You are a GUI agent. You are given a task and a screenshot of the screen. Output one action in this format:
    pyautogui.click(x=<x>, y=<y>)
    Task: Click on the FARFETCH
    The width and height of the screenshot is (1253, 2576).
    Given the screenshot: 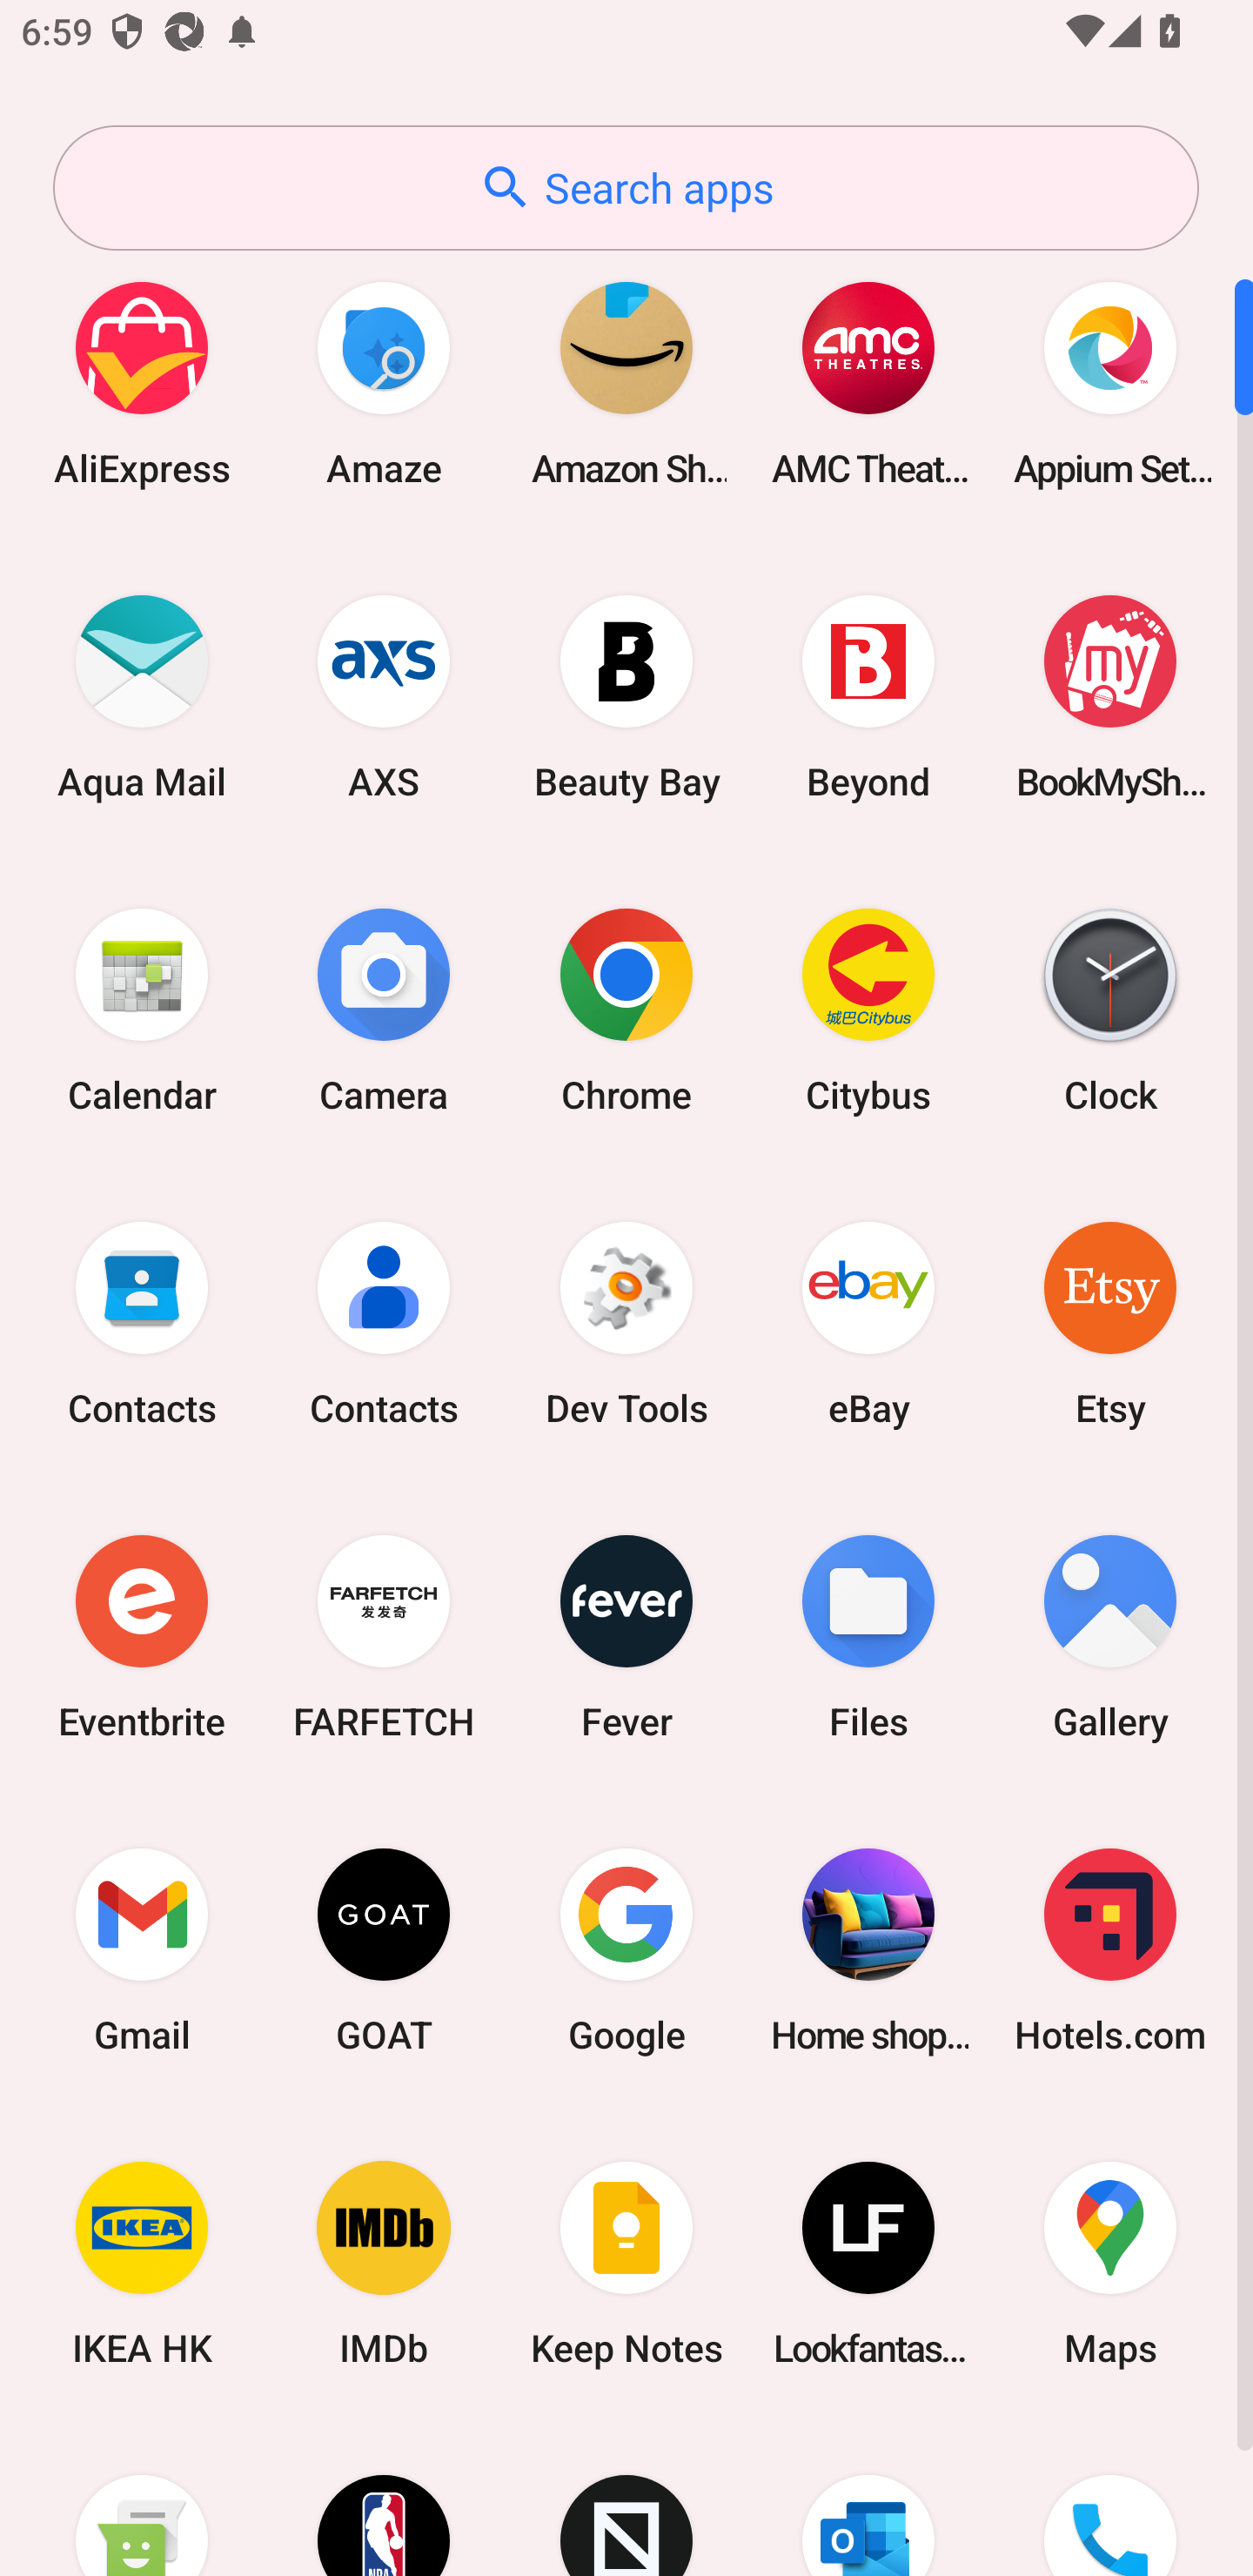 What is the action you would take?
    pyautogui.click(x=384, y=1636)
    